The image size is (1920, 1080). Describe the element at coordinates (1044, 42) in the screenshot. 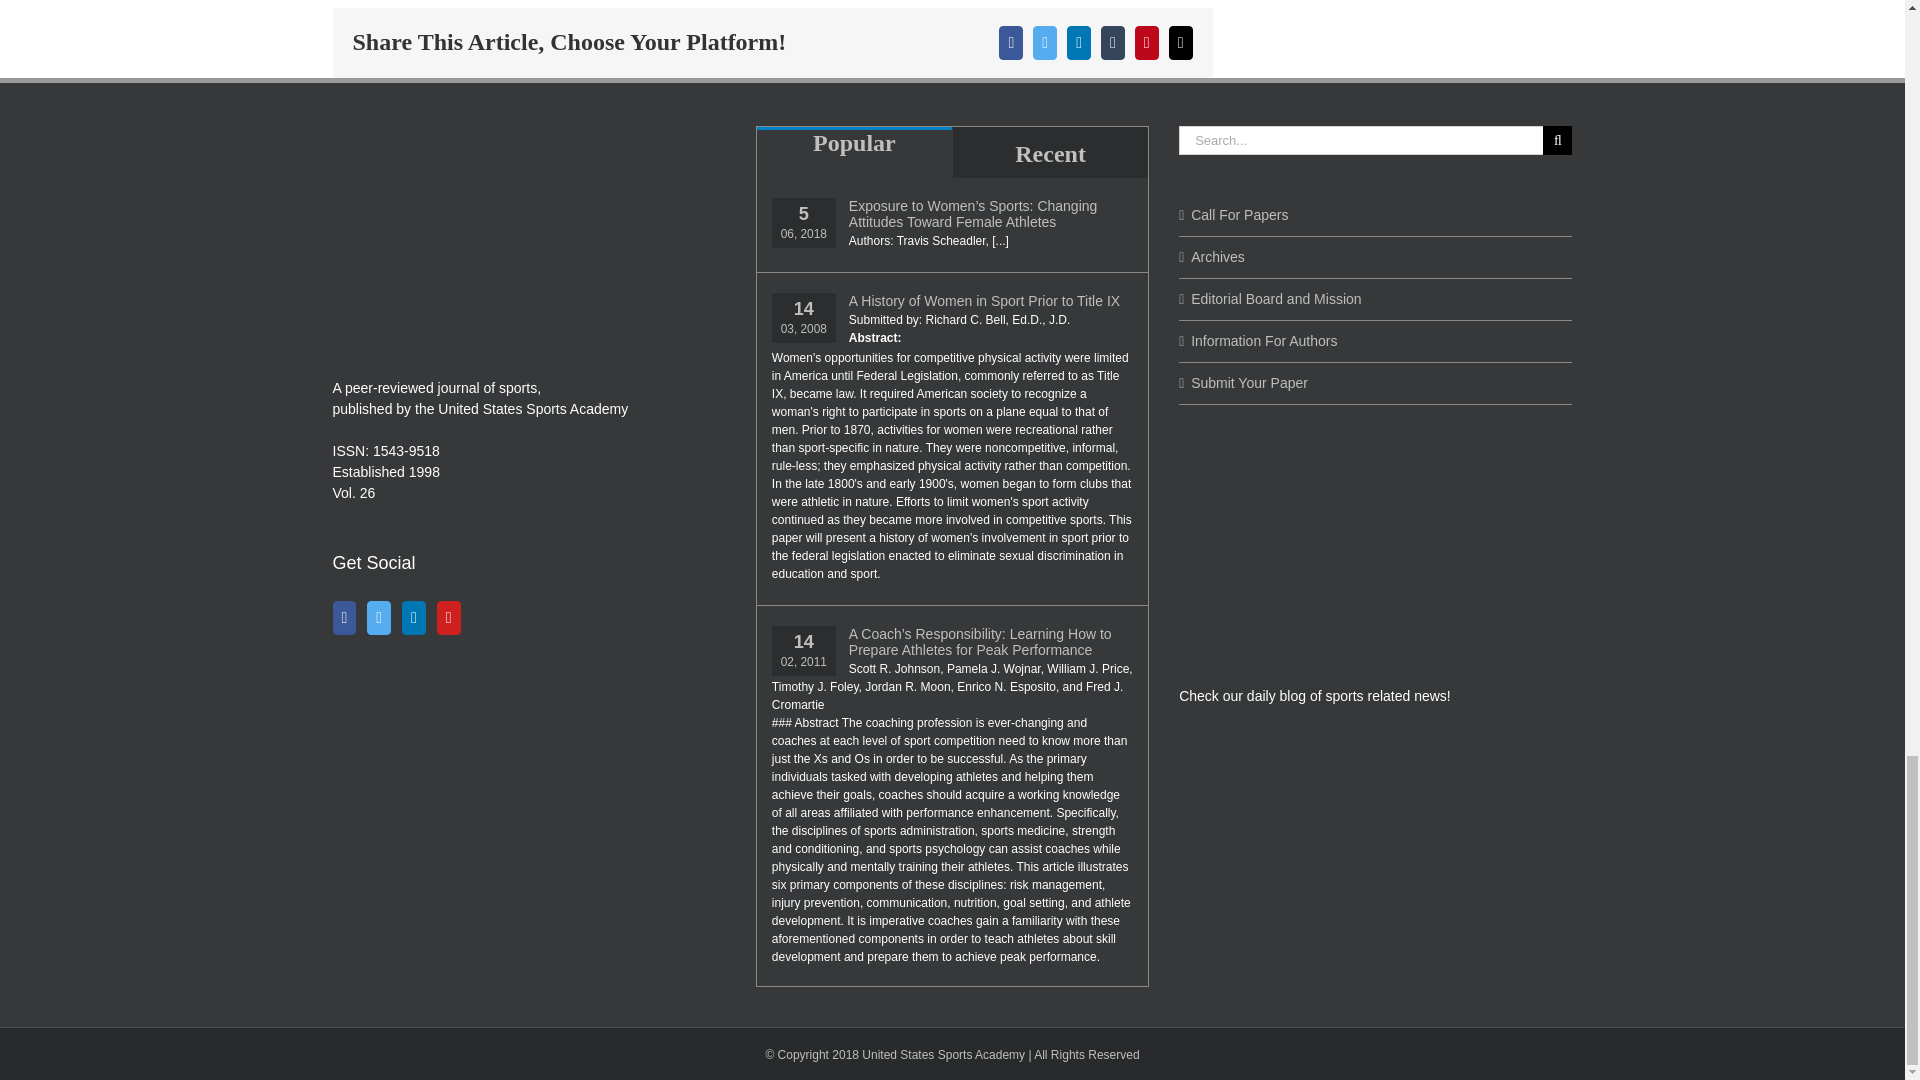

I see `Twitter` at that location.